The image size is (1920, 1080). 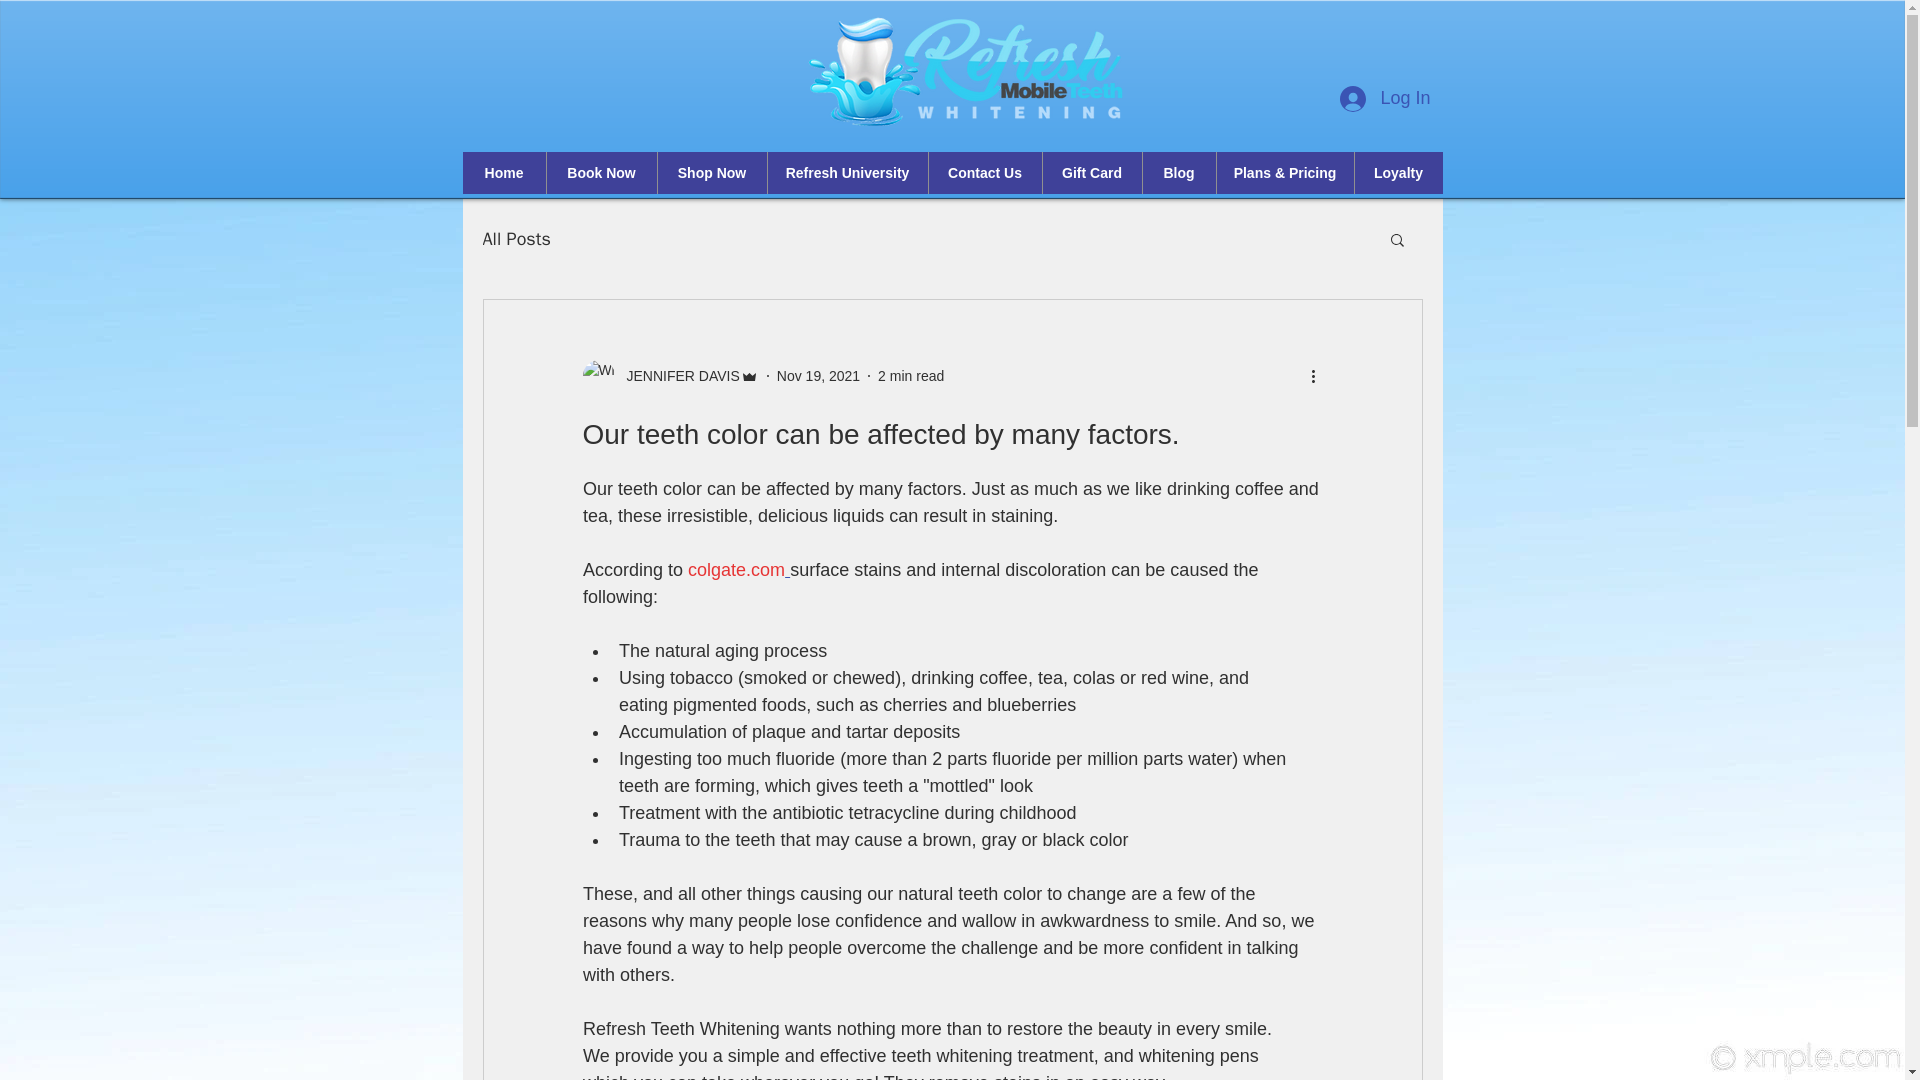 I want to click on Book Now, so click(x=600, y=173).